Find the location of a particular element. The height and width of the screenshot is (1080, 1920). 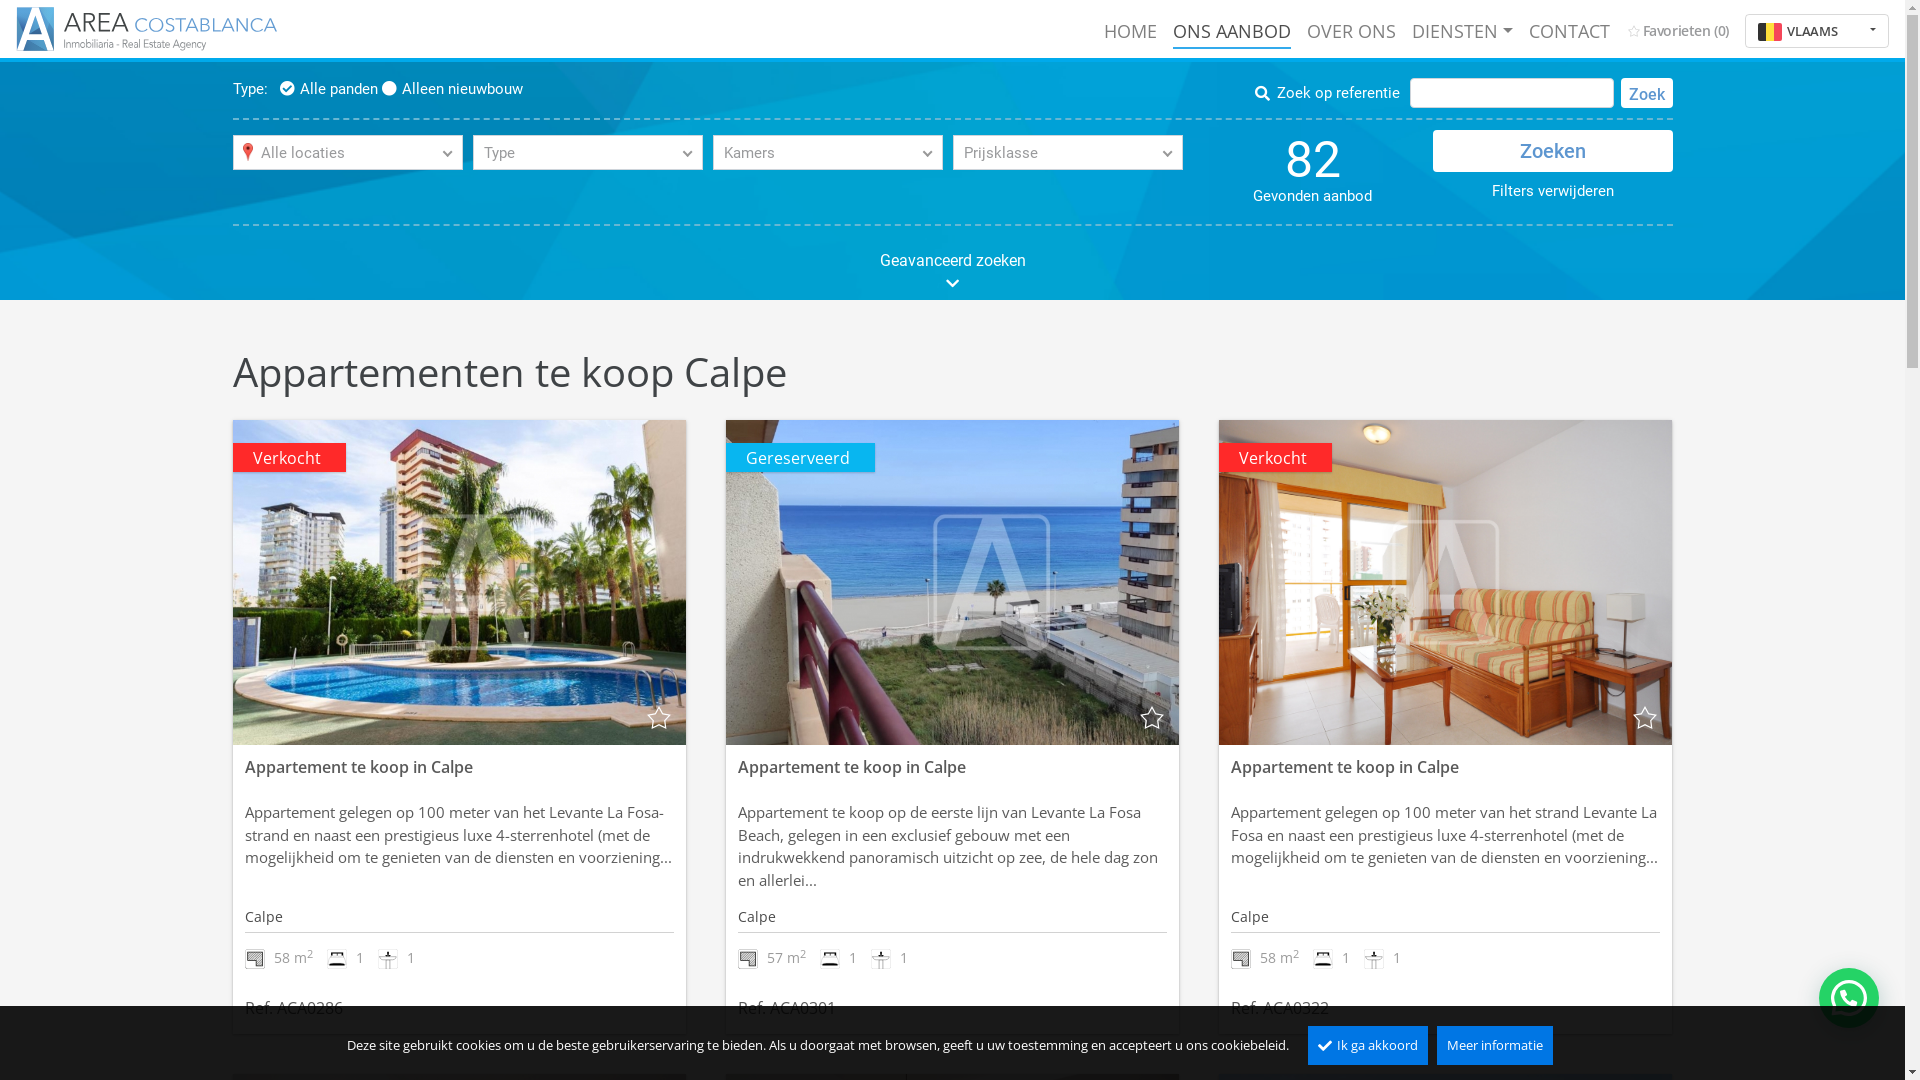

  is located at coordinates (659, 718).